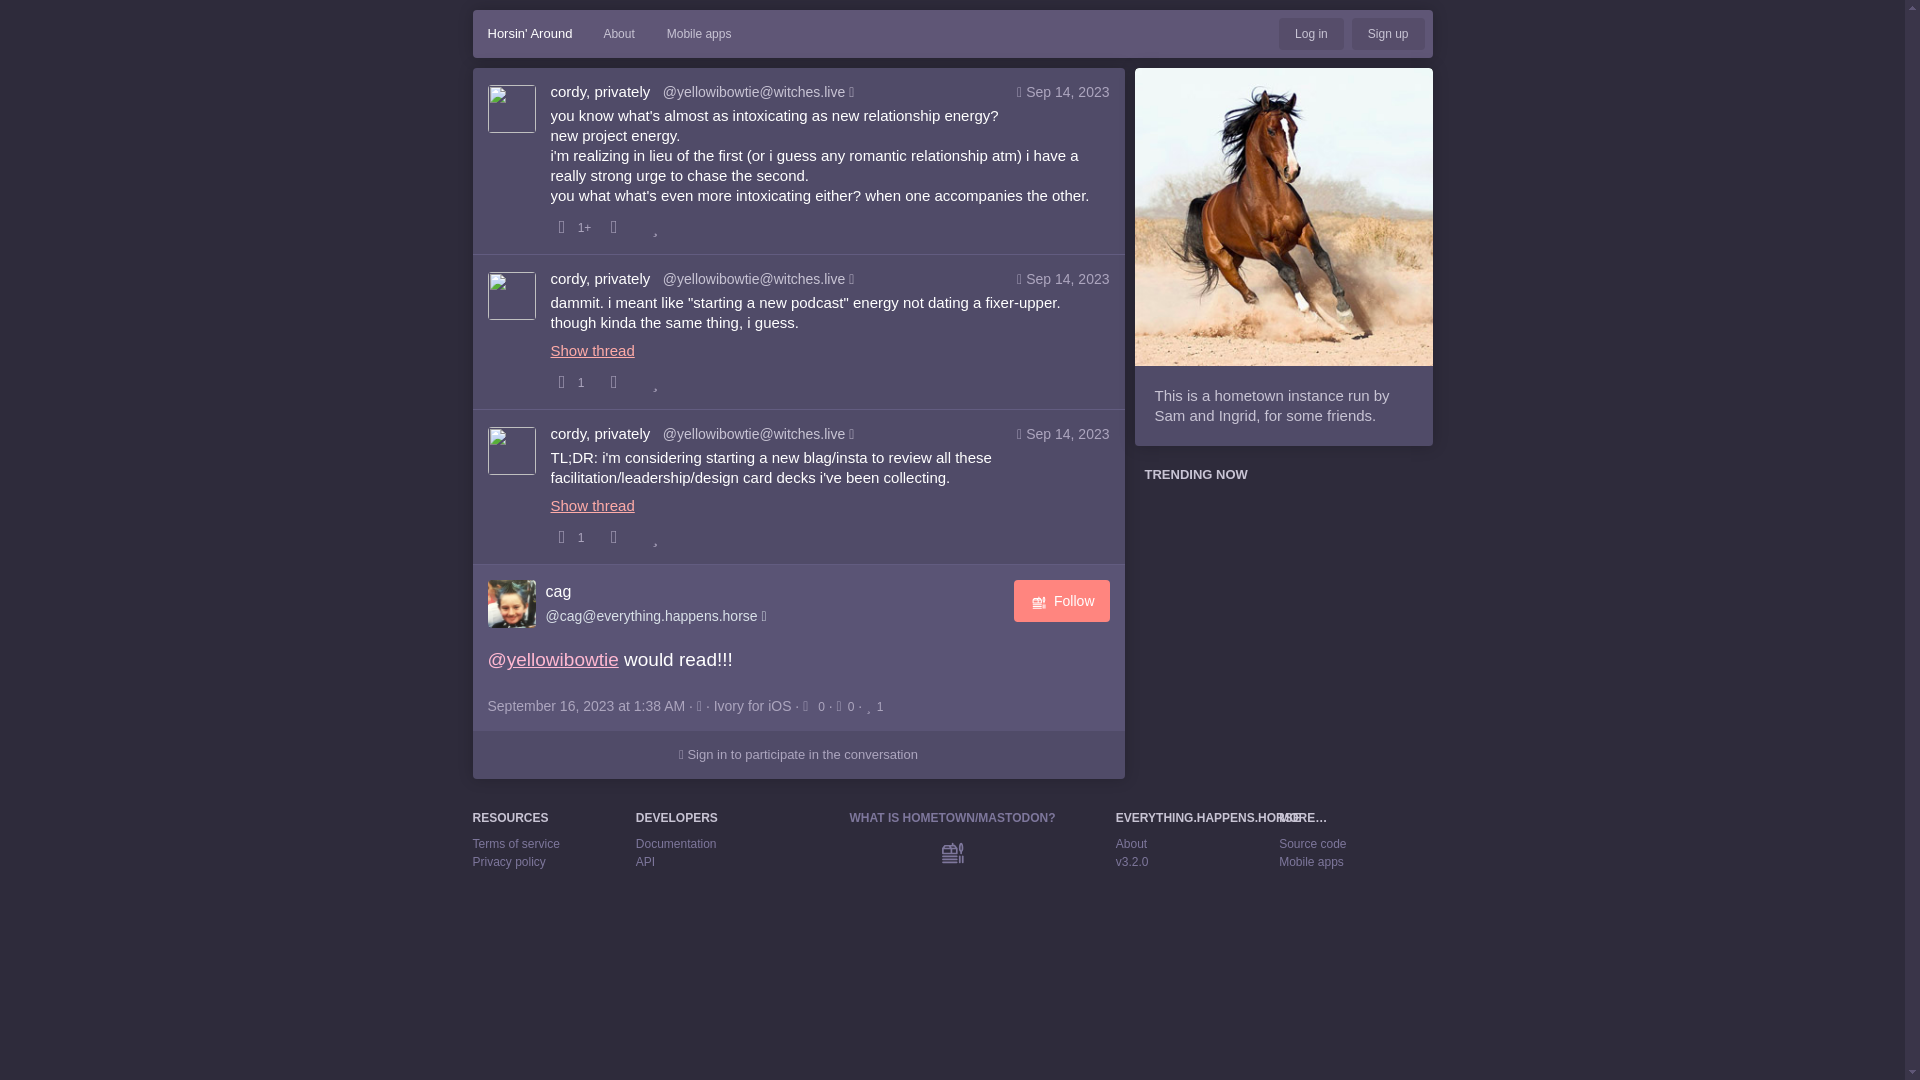 The image size is (1920, 1080). I want to click on 0, so click(848, 705).